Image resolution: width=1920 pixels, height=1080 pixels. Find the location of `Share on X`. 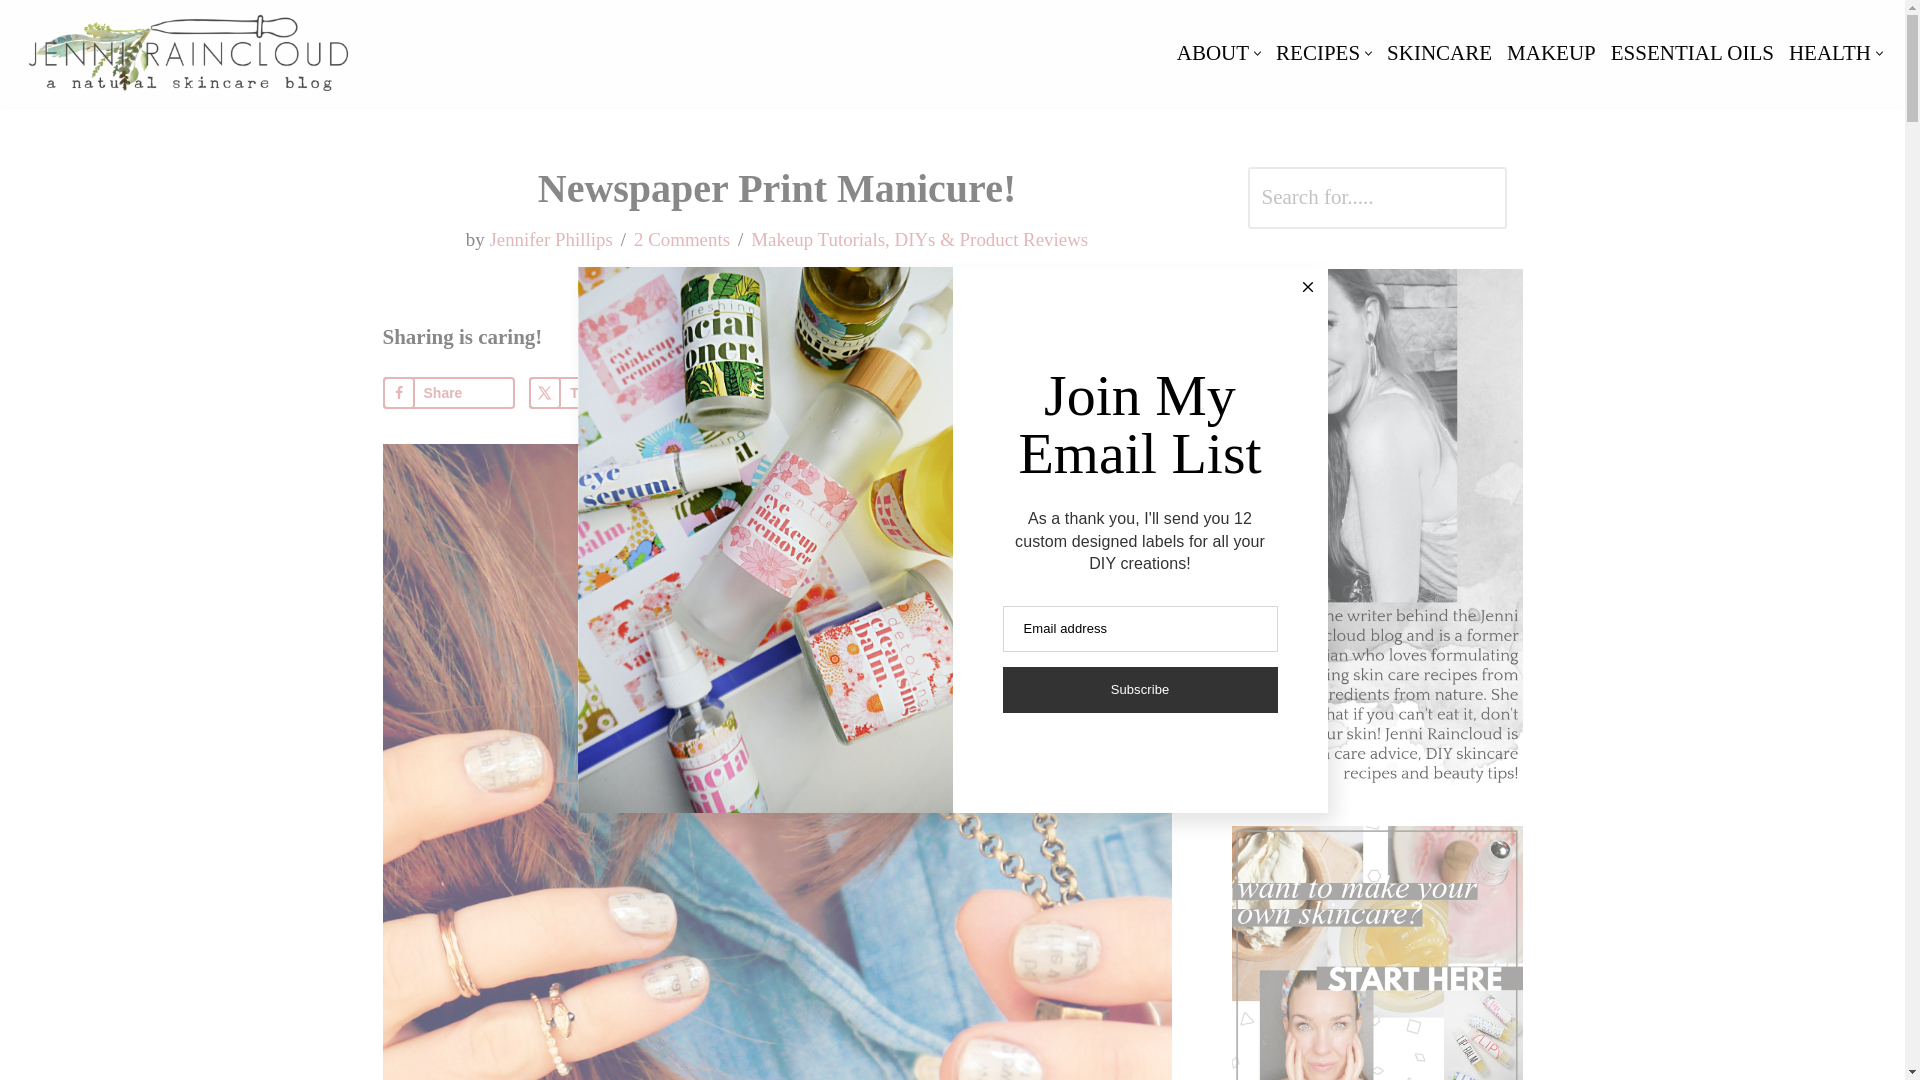

Share on X is located at coordinates (594, 392).